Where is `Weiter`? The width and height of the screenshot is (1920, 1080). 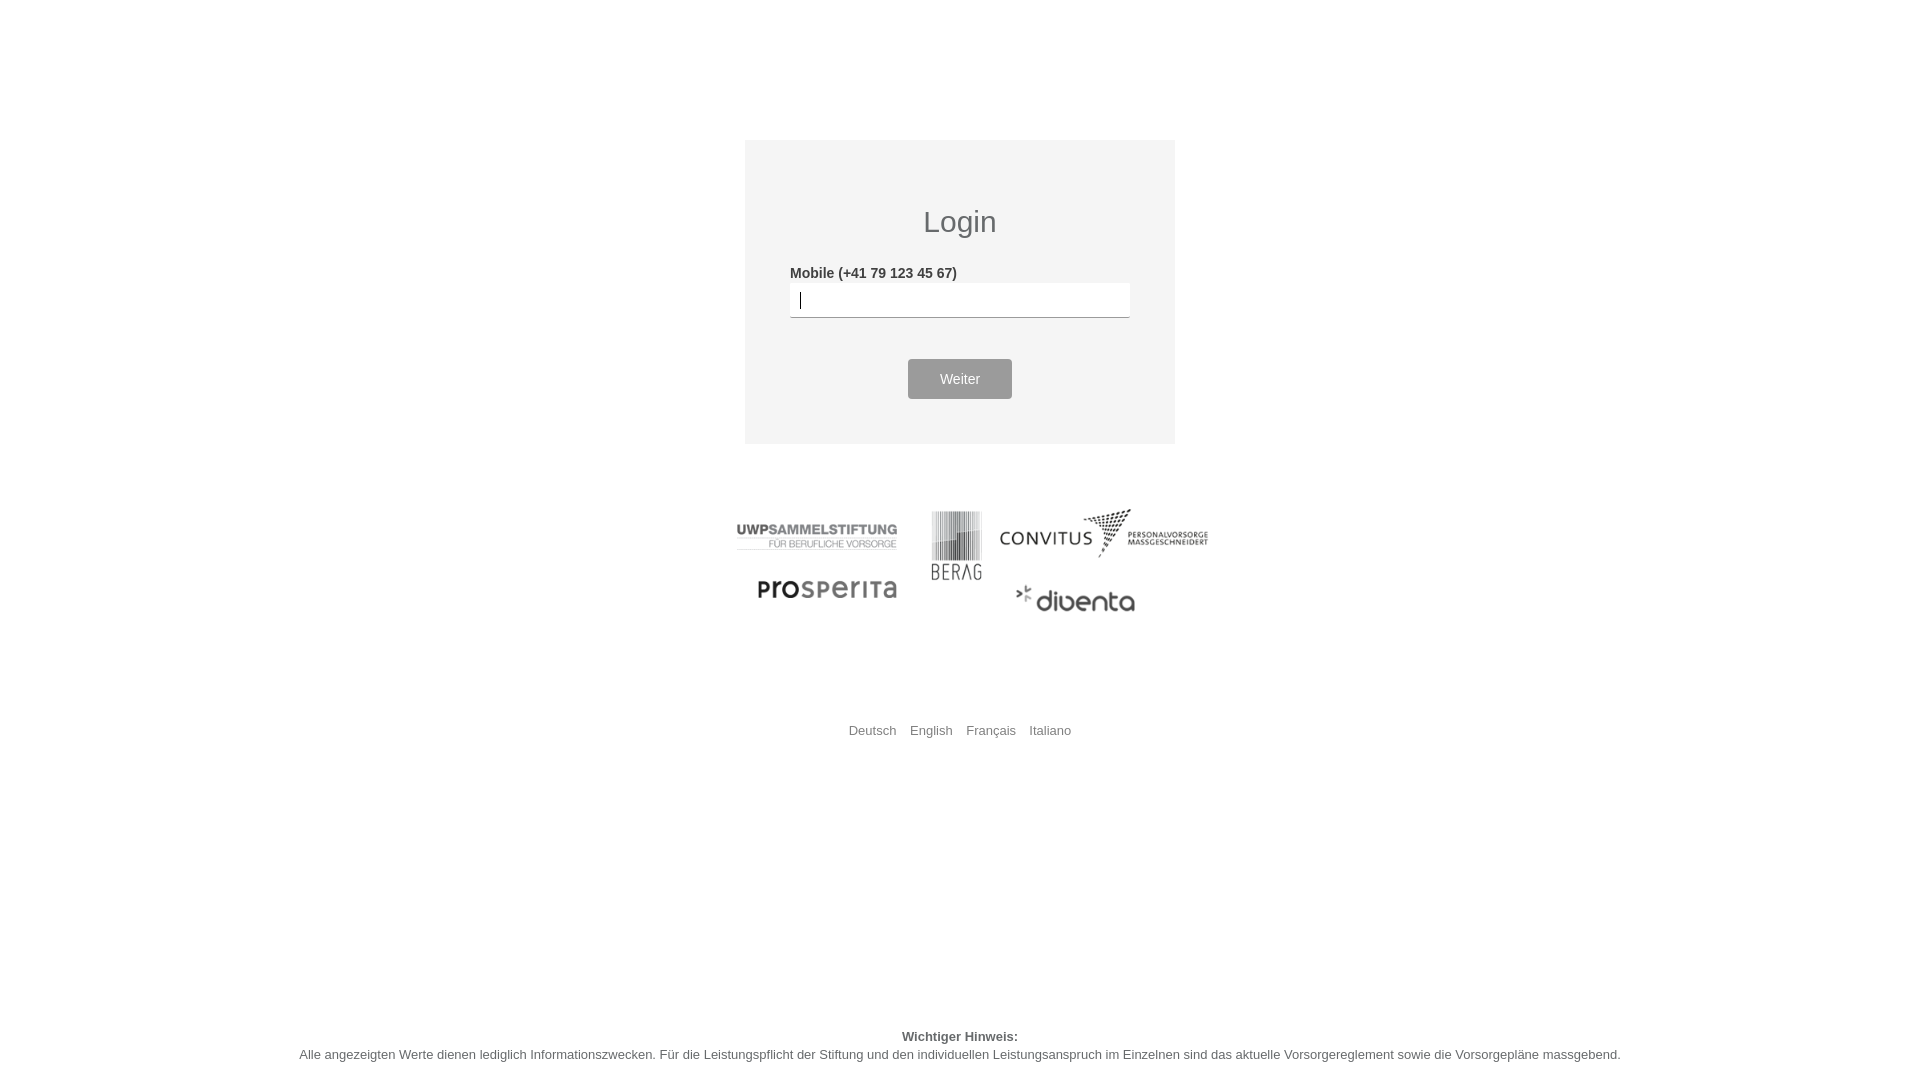 Weiter is located at coordinates (960, 379).